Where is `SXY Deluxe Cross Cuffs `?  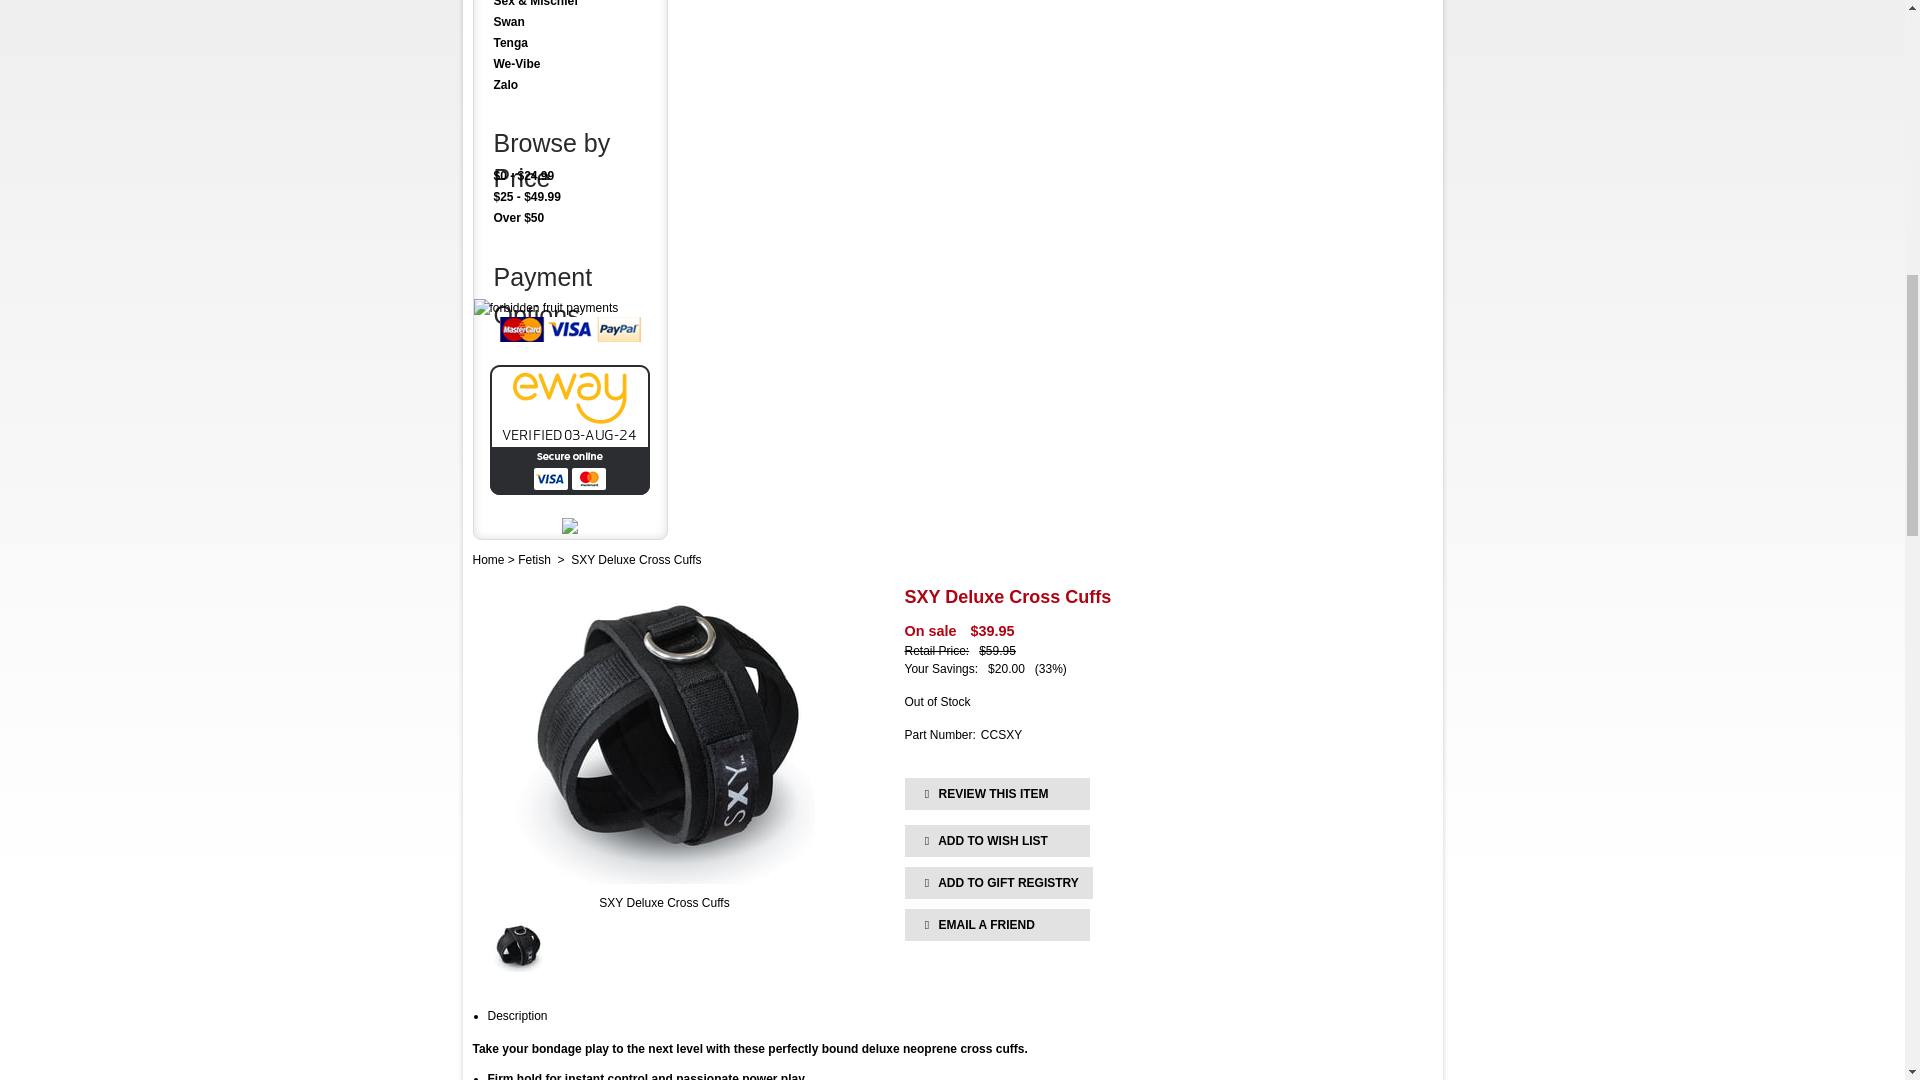 SXY Deluxe Cross Cuffs  is located at coordinates (664, 902).